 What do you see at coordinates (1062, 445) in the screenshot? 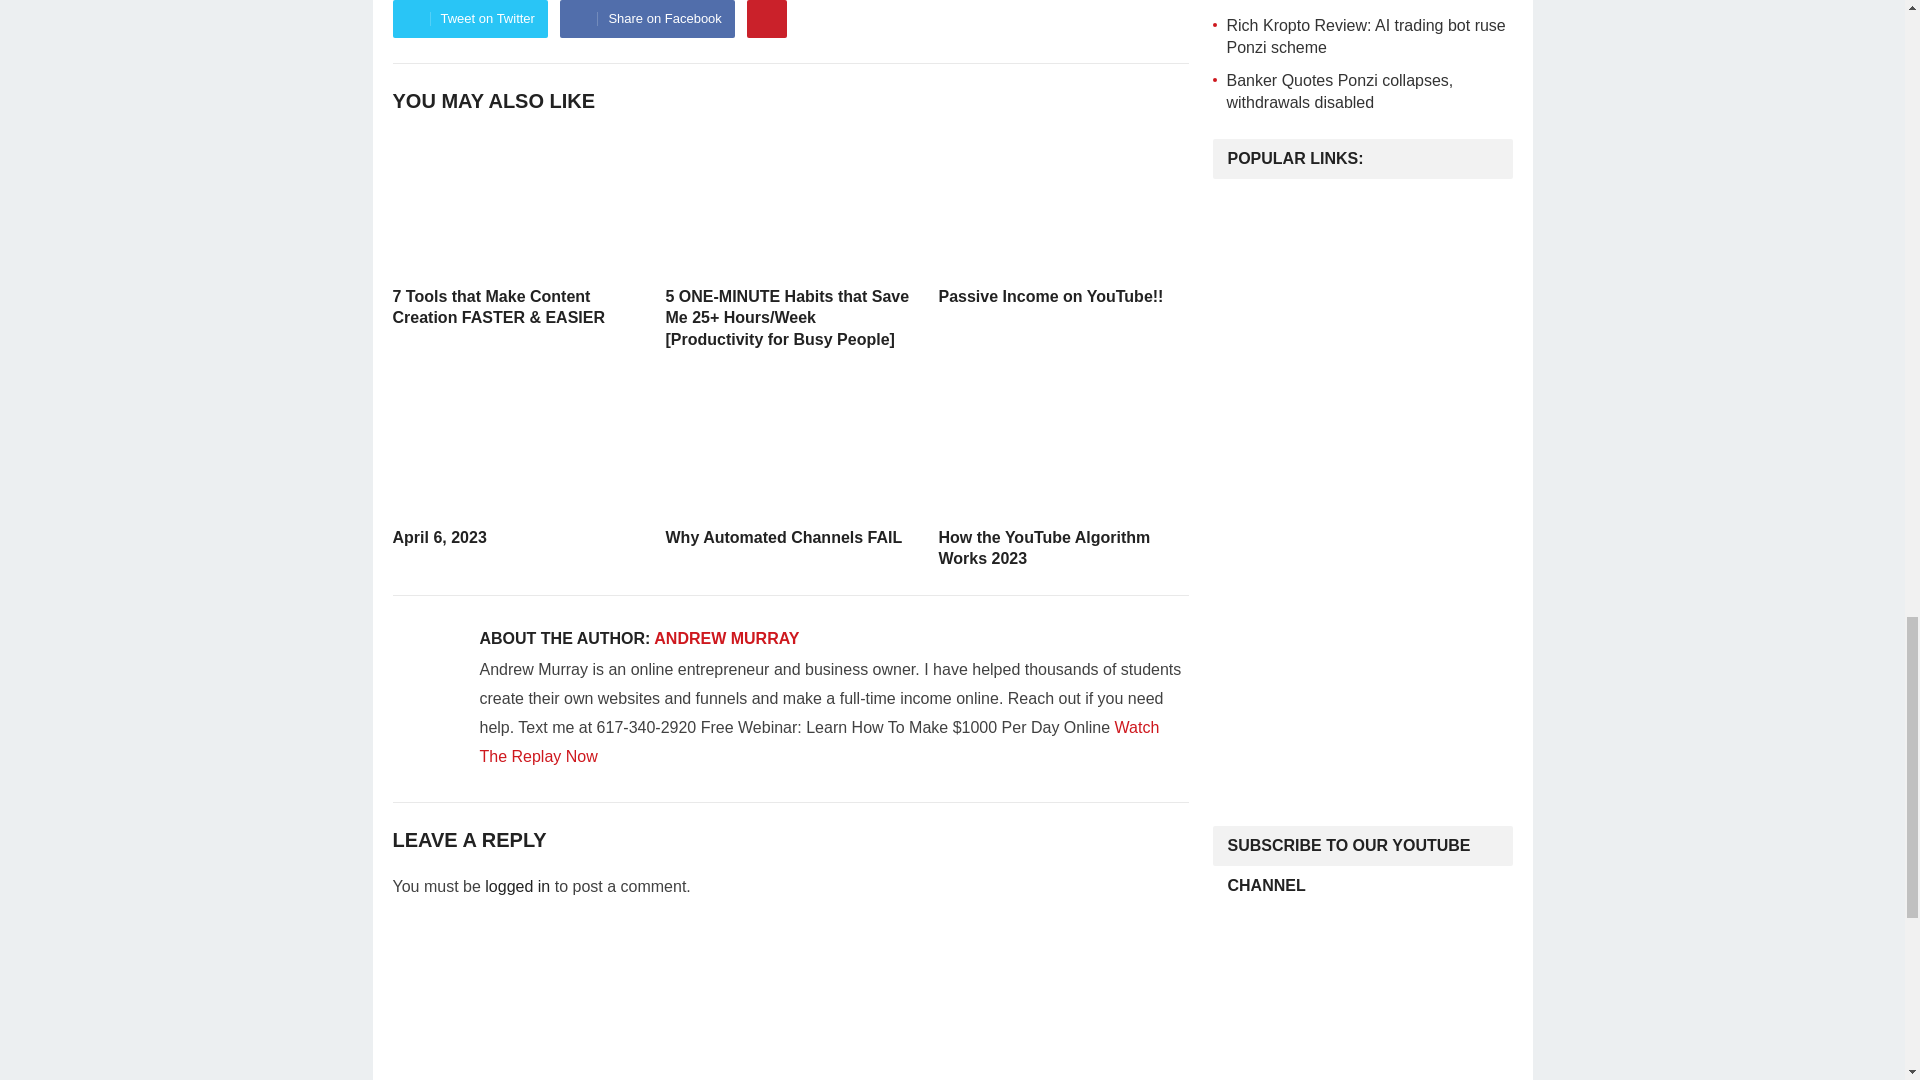
I see `How the YouTube Algorithm Works 2023 14` at bounding box center [1062, 445].